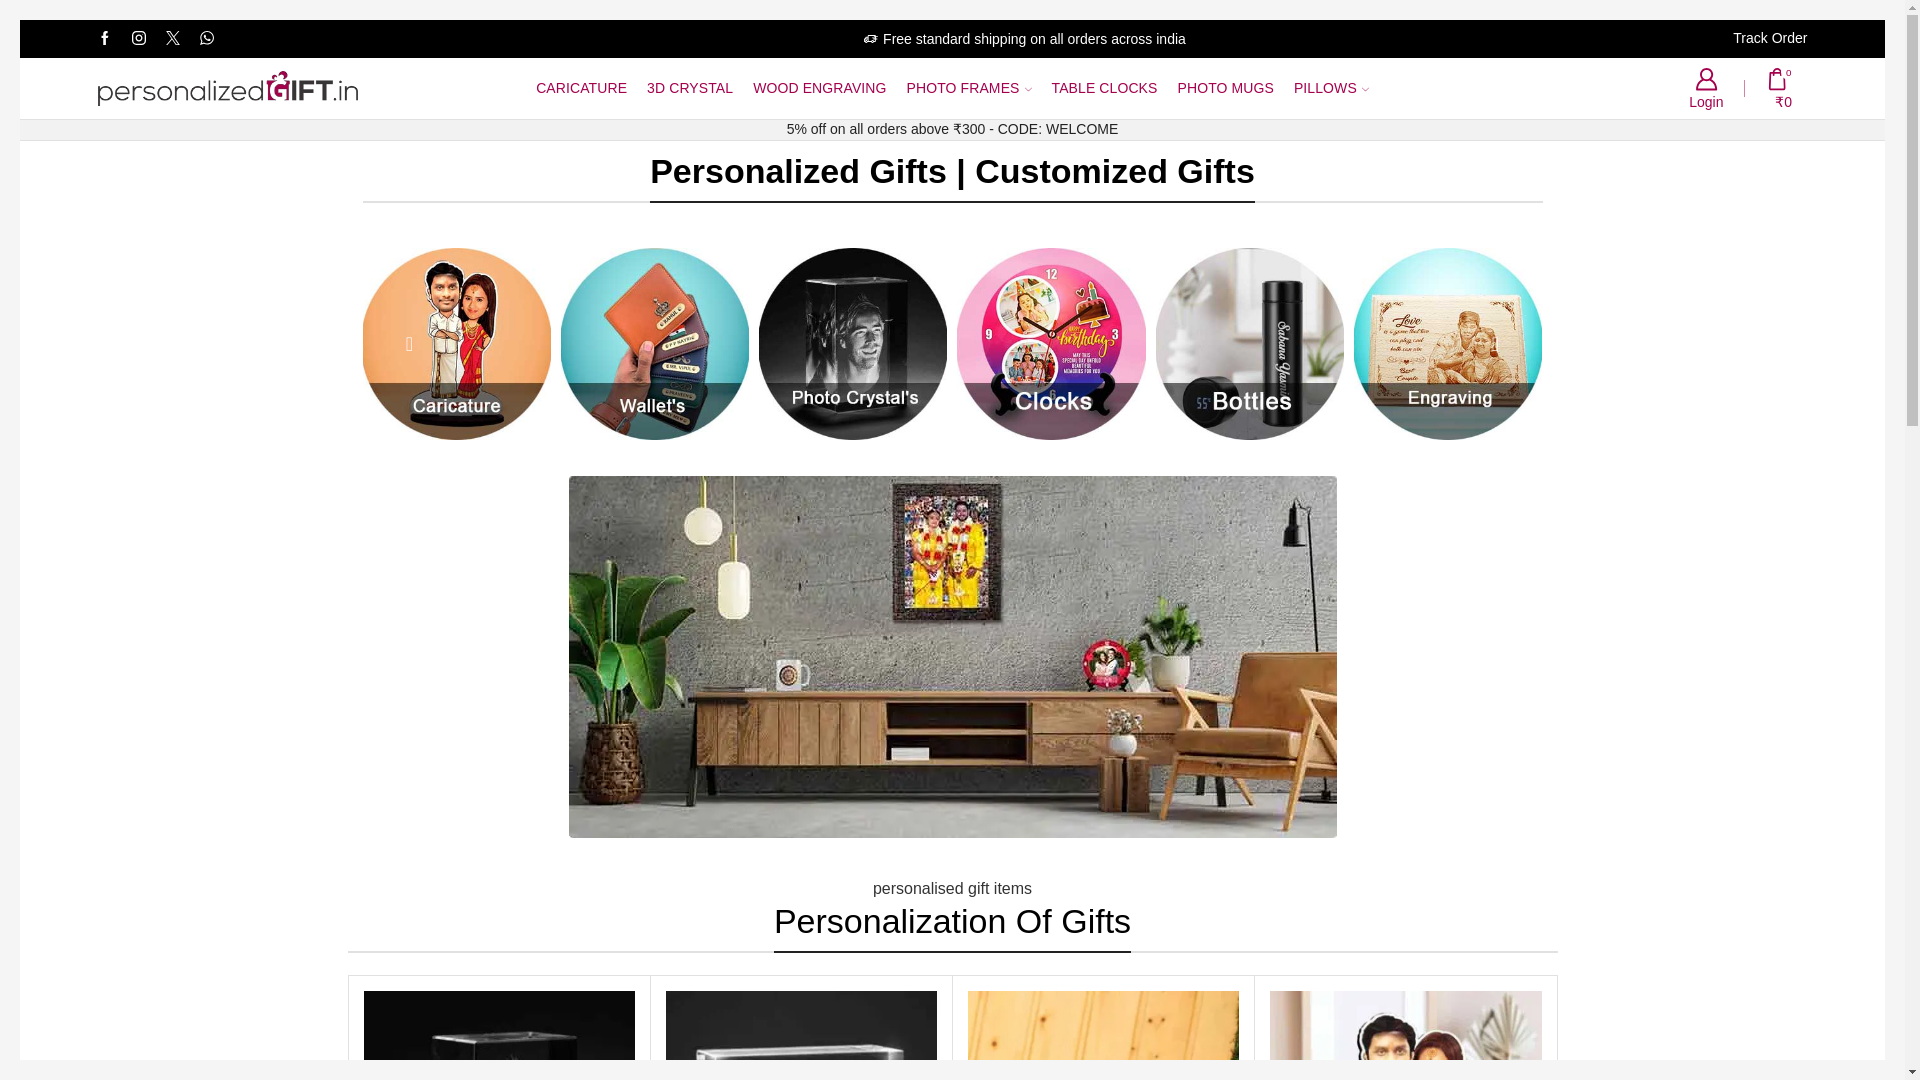  What do you see at coordinates (172, 39) in the screenshot?
I see `Twitter` at bounding box center [172, 39].